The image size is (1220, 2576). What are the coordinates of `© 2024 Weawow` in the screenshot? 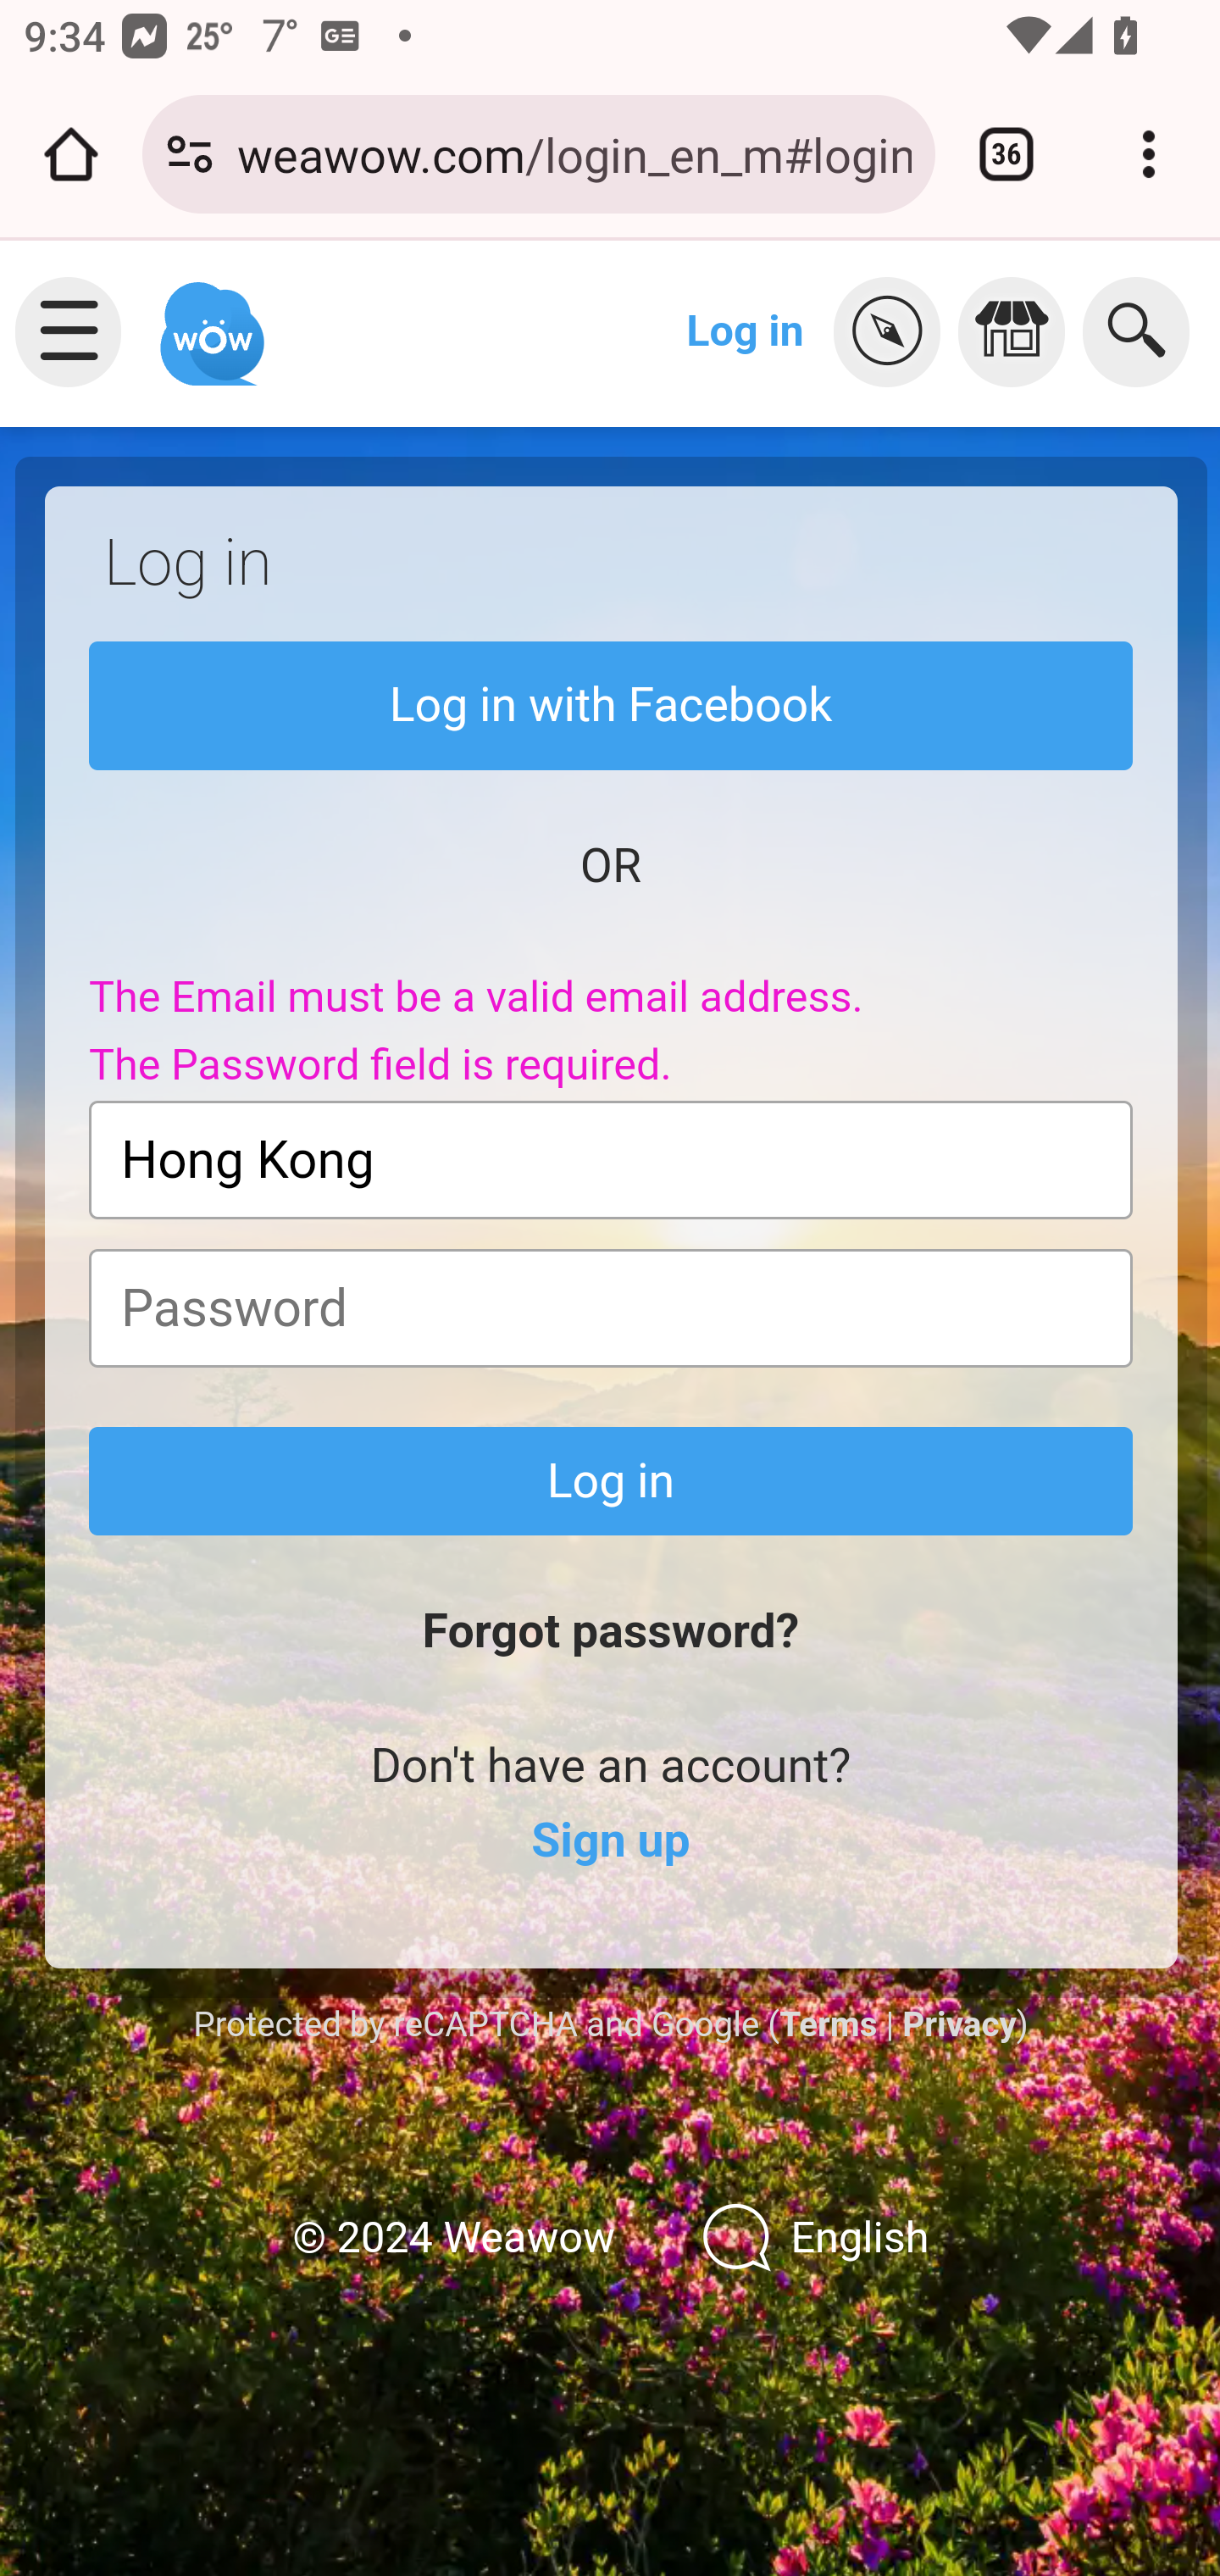 It's located at (453, 2239).